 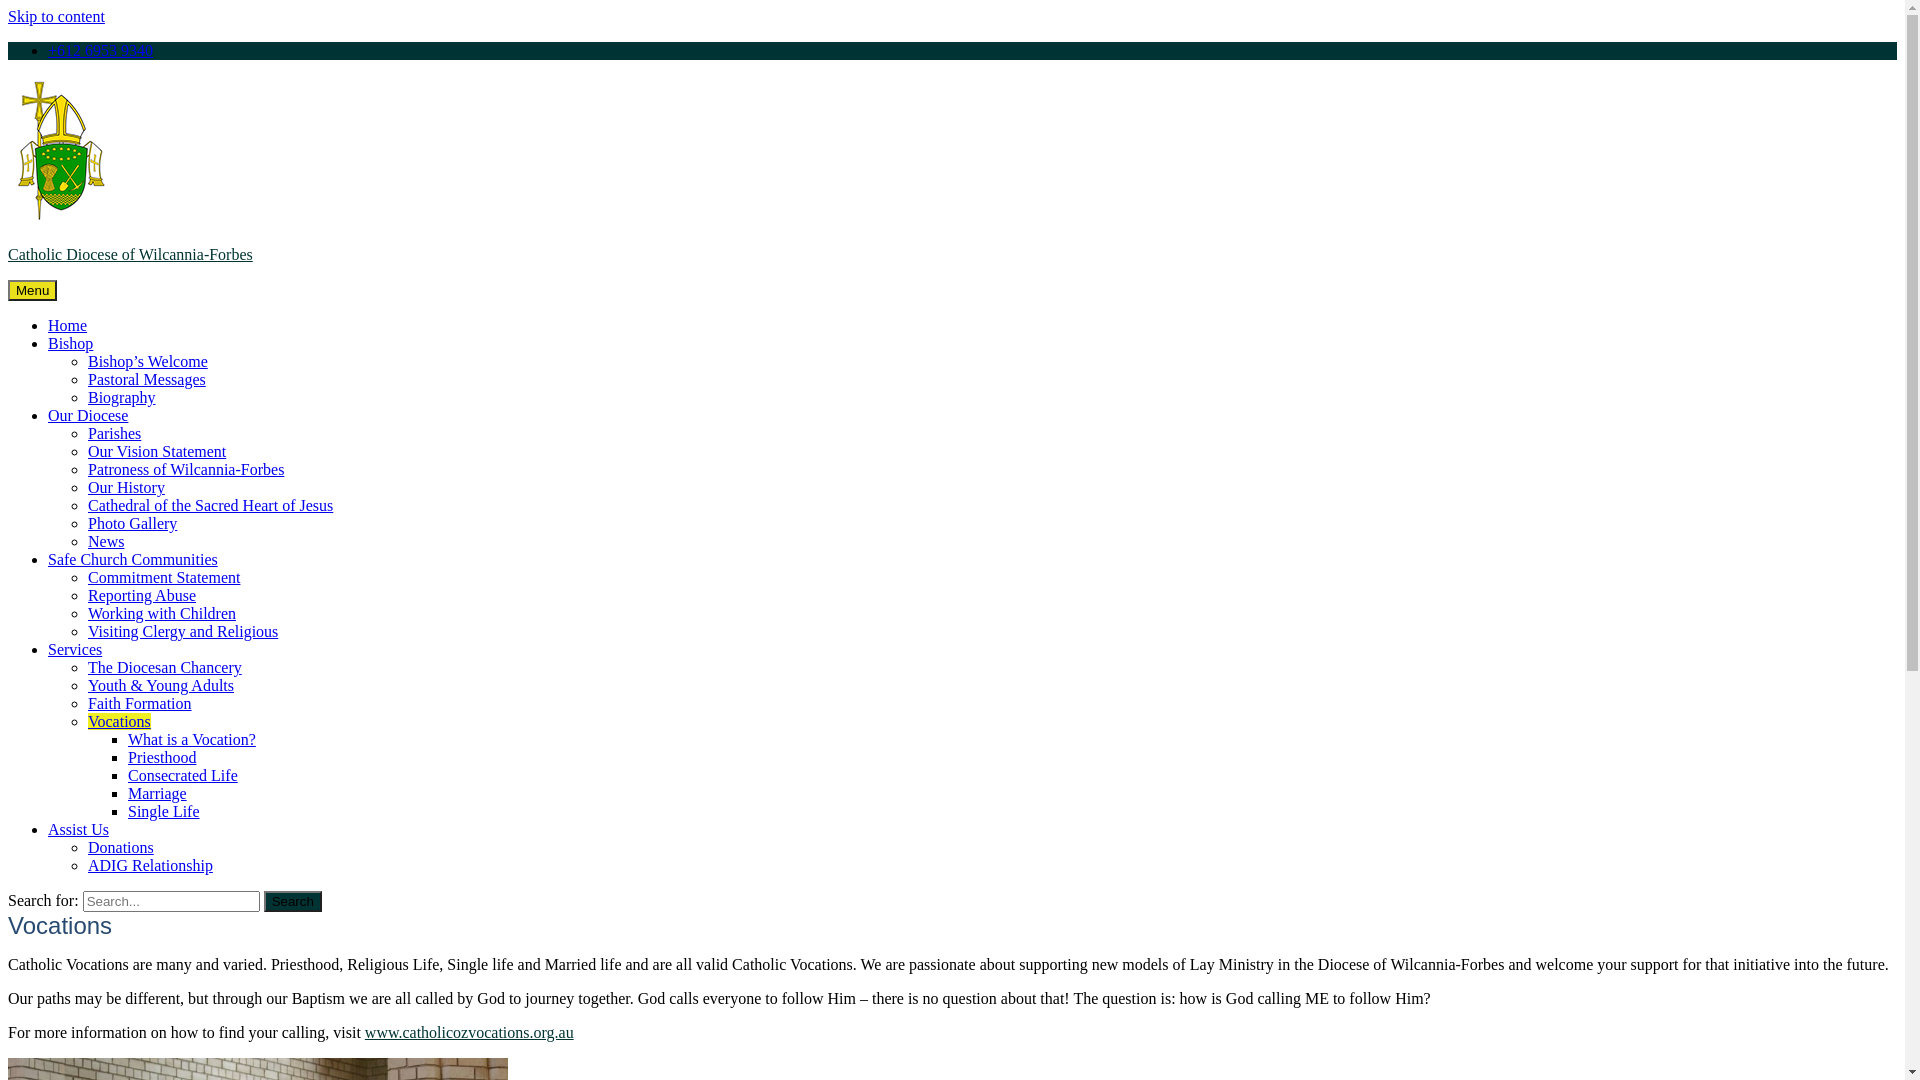 What do you see at coordinates (130, 254) in the screenshot?
I see `Catholic Diocese of Wilcannia-Forbes` at bounding box center [130, 254].